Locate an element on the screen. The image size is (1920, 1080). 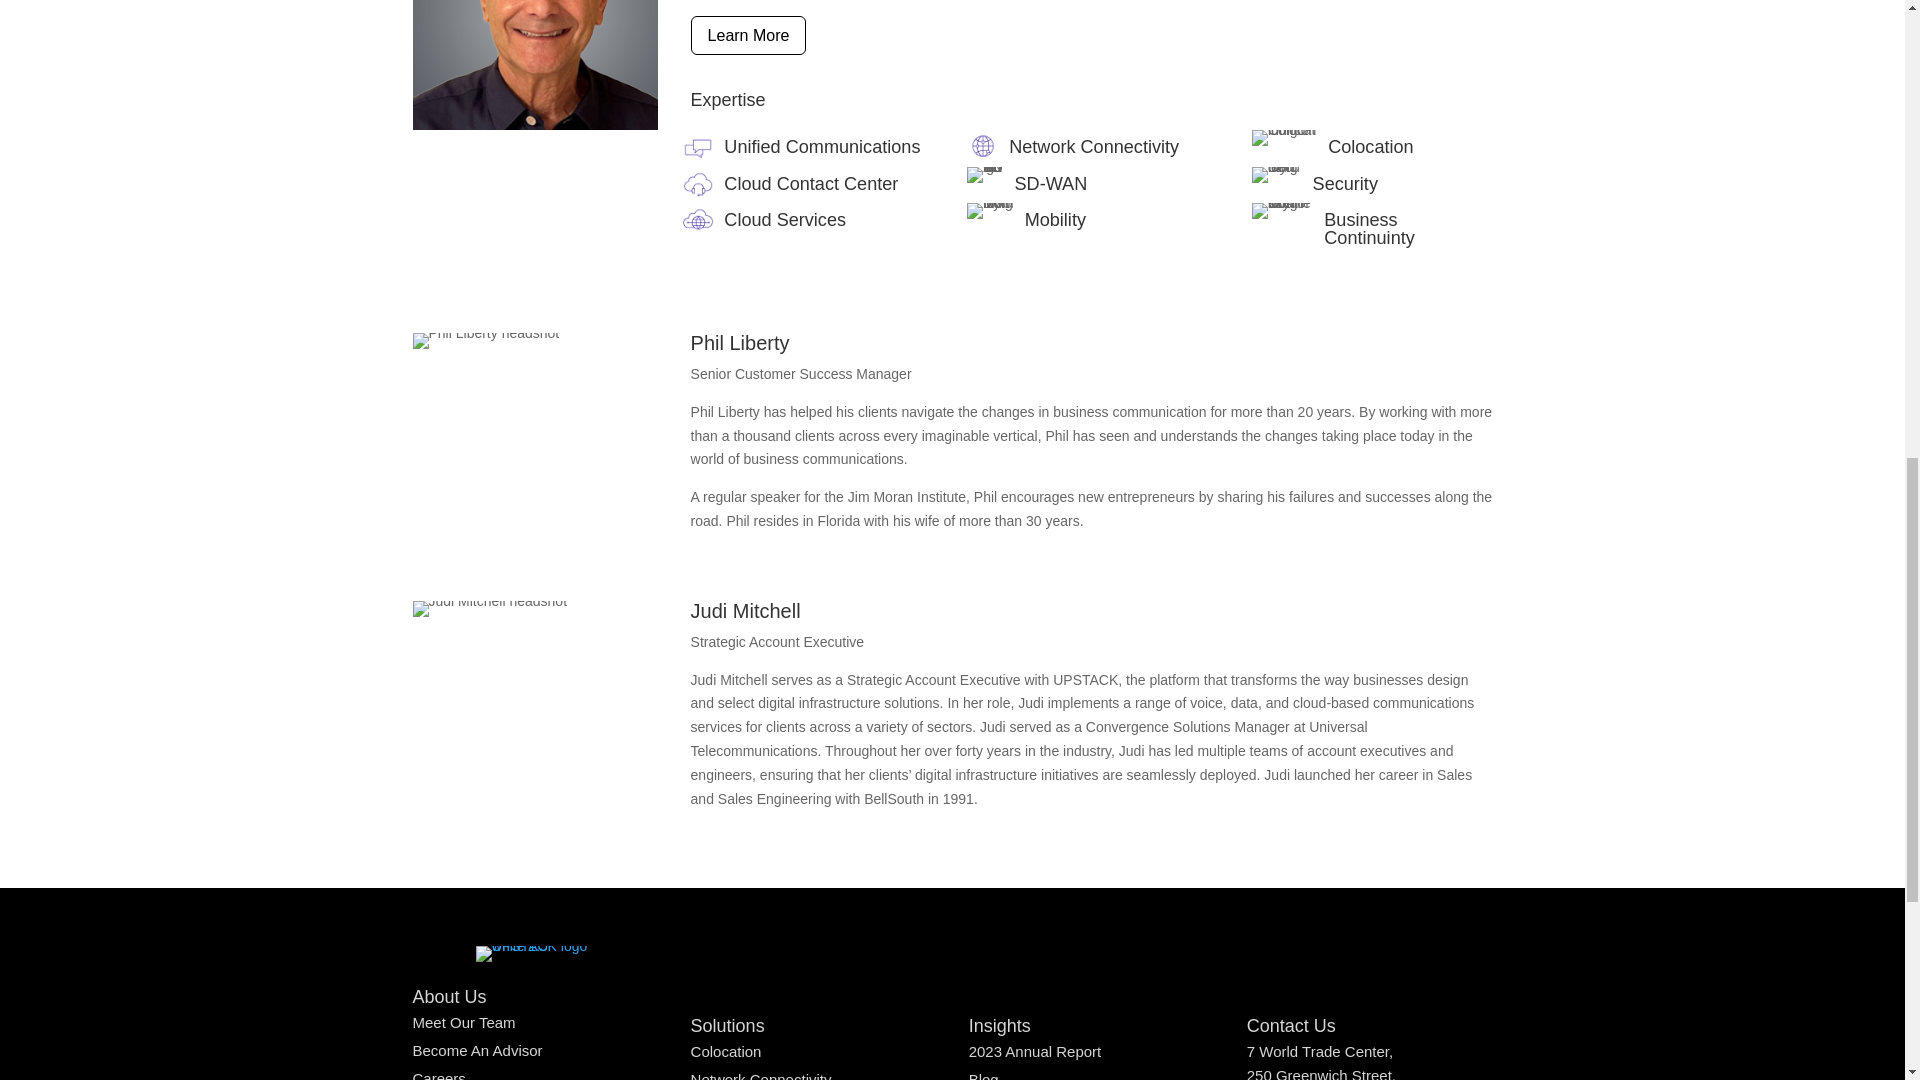
Learn More is located at coordinates (748, 36).